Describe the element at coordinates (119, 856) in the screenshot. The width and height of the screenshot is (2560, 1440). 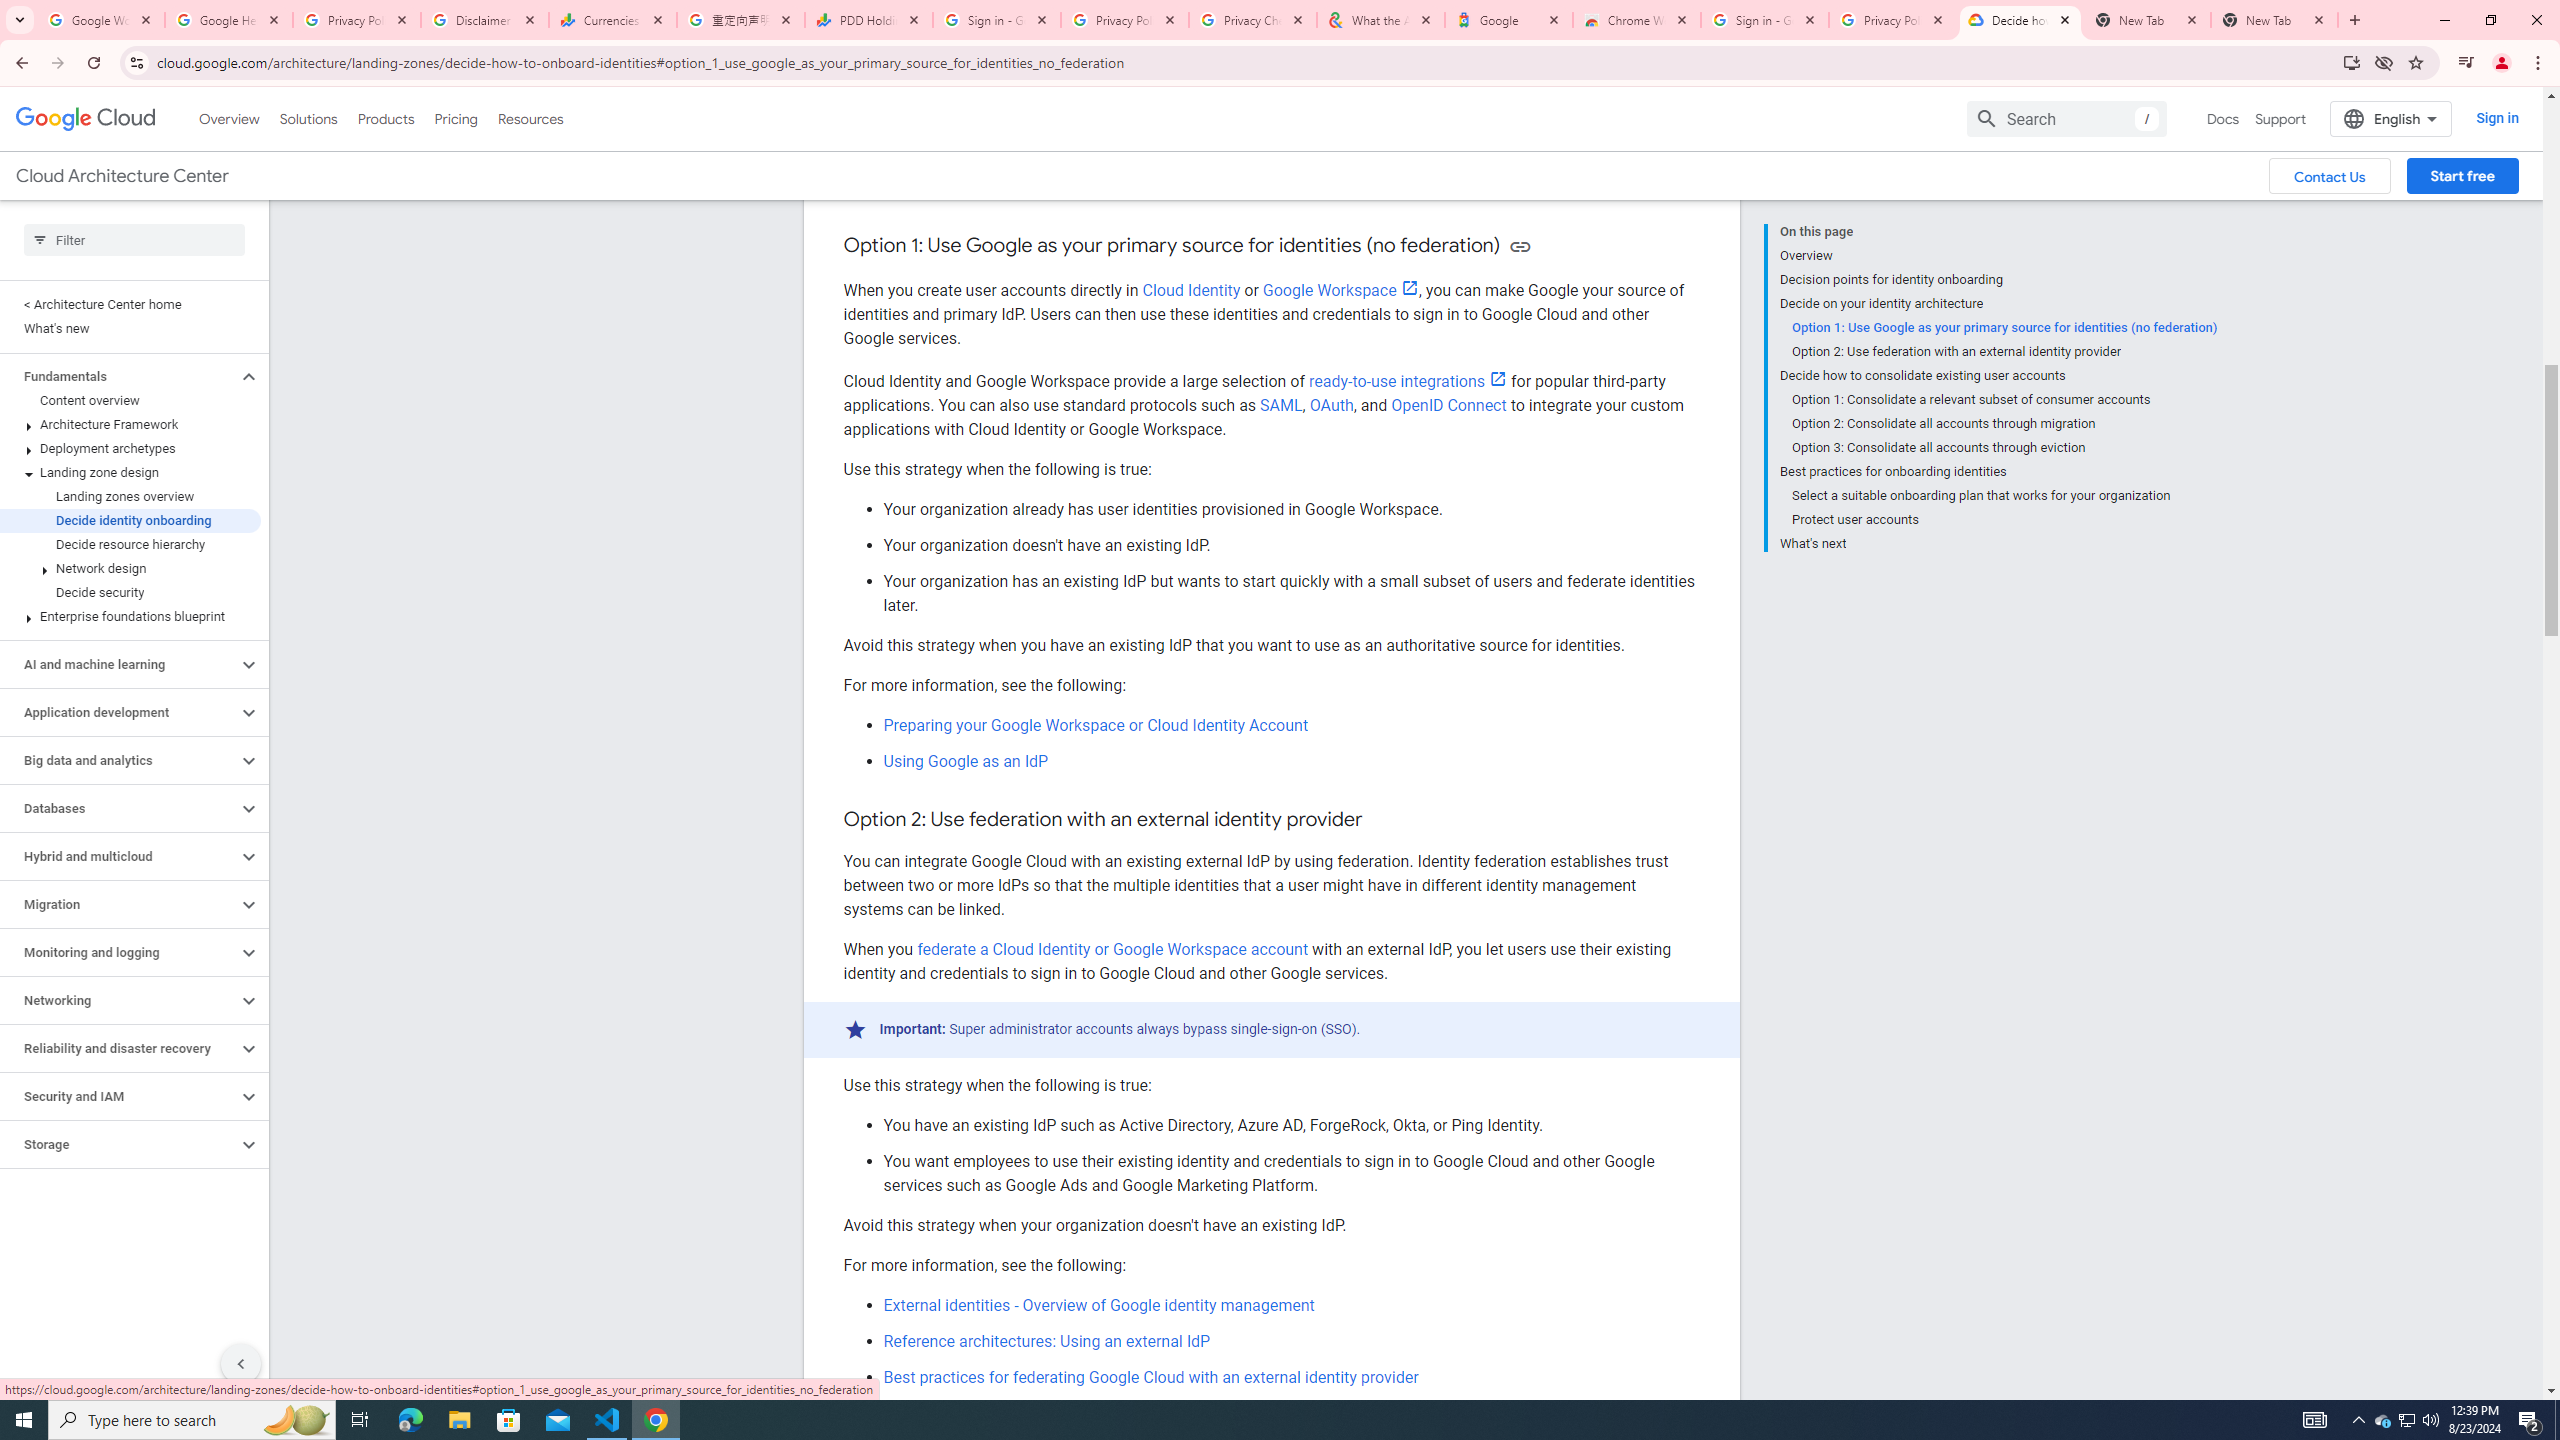
I see `Hybrid and multicloud` at that location.